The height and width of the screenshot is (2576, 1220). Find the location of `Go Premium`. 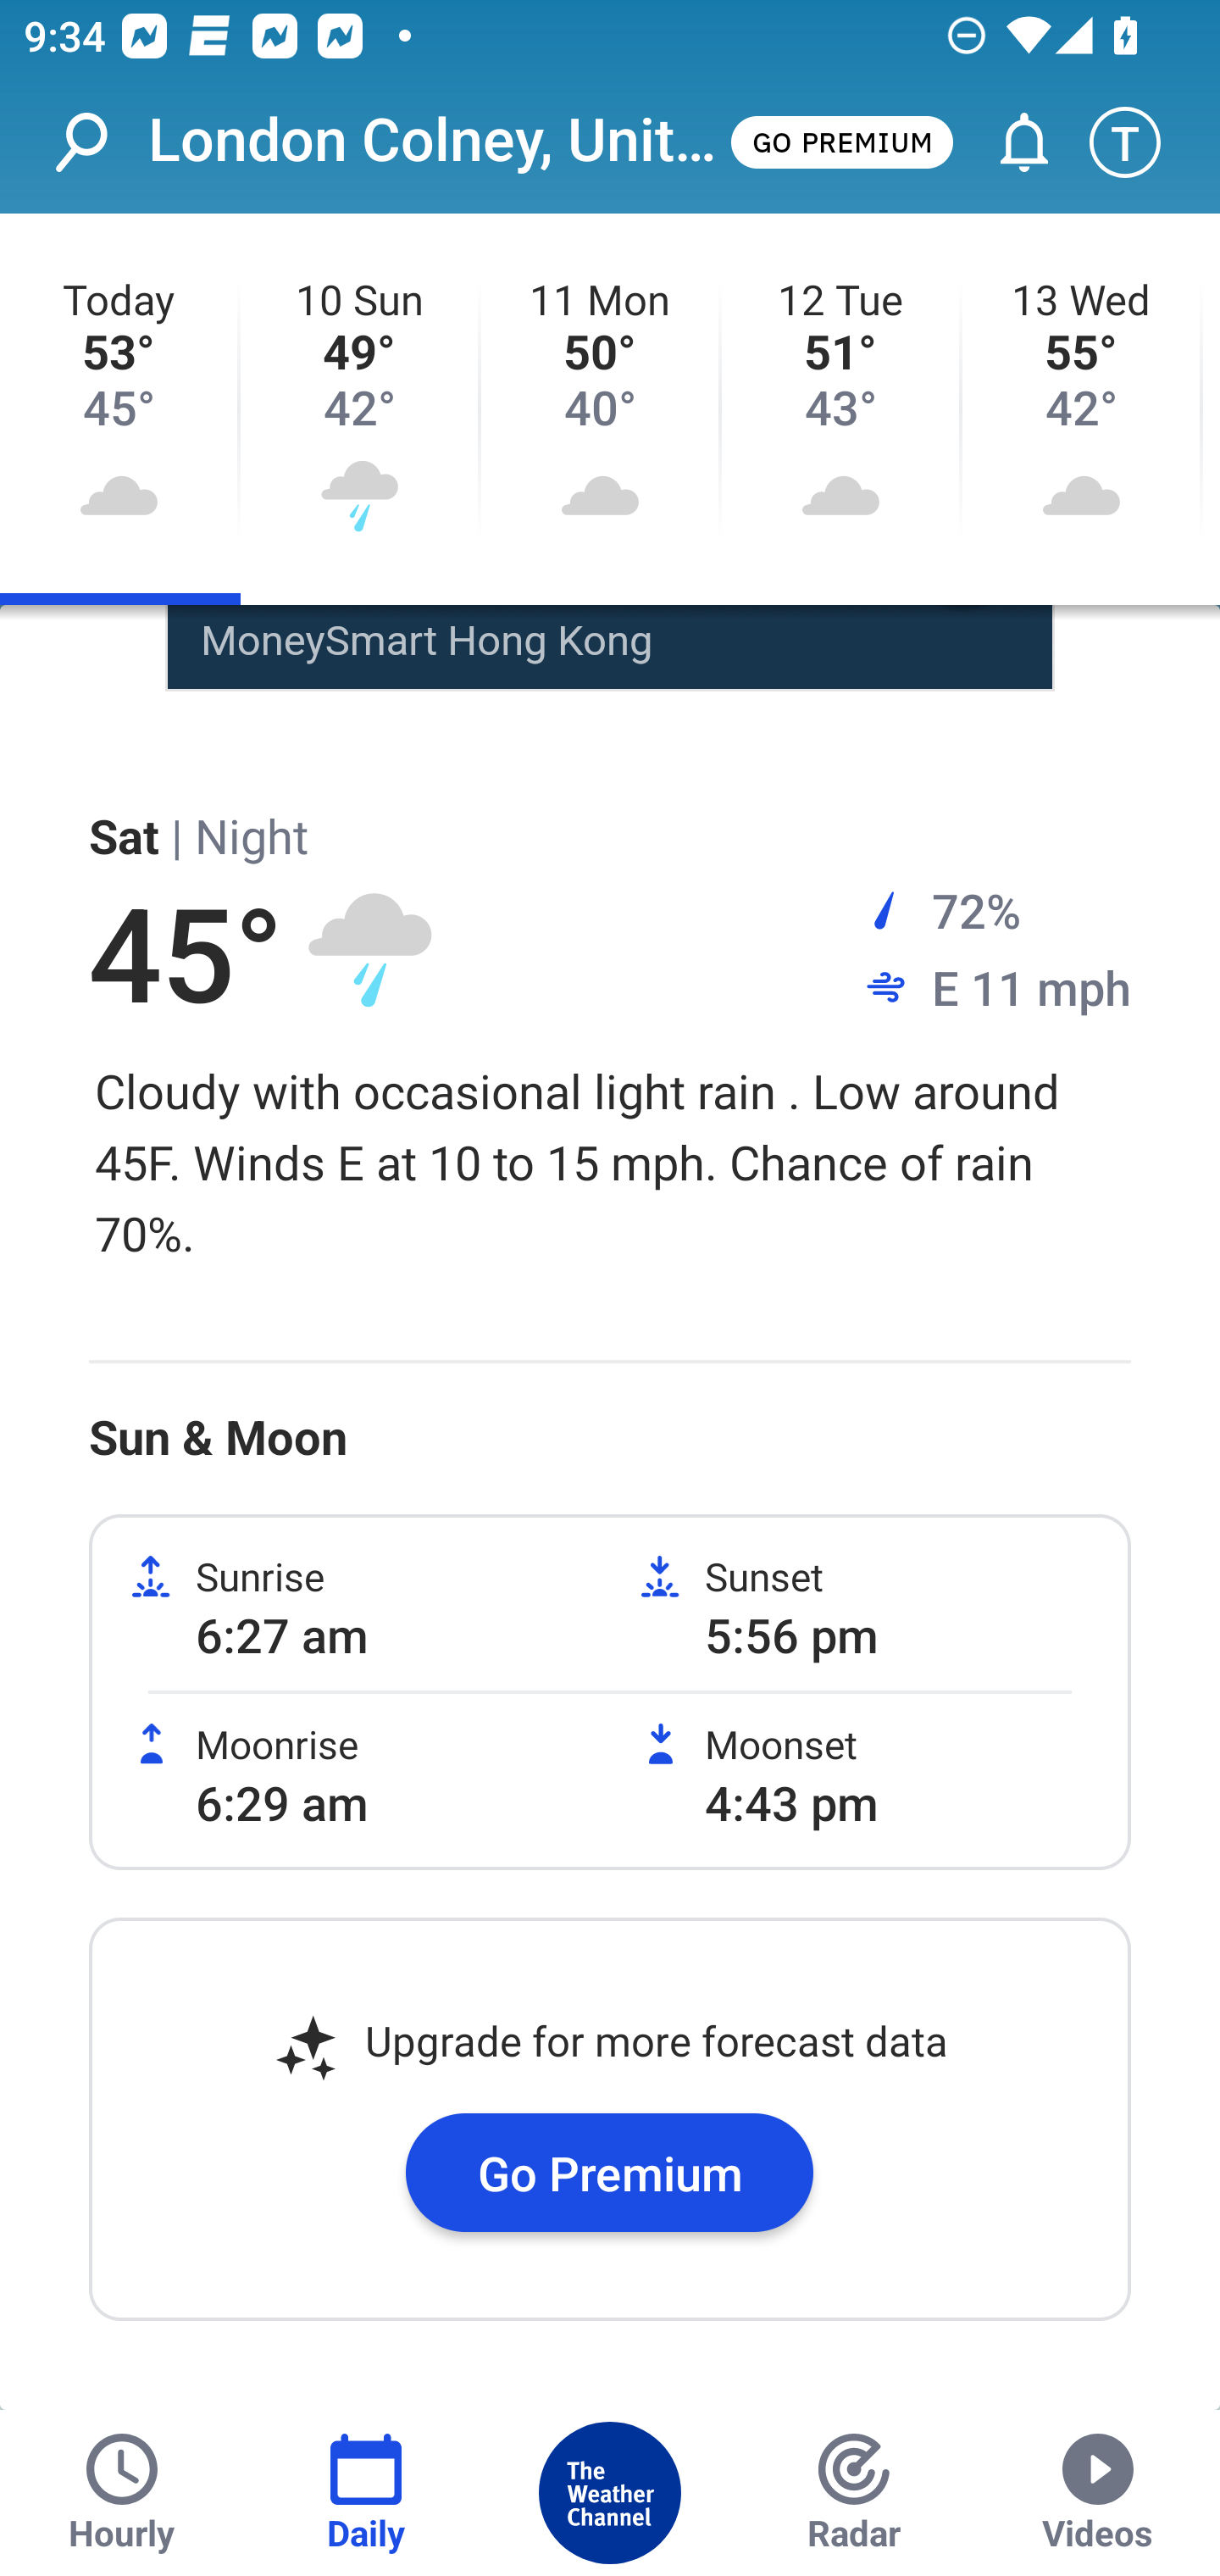

Go Premium is located at coordinates (610, 2171).